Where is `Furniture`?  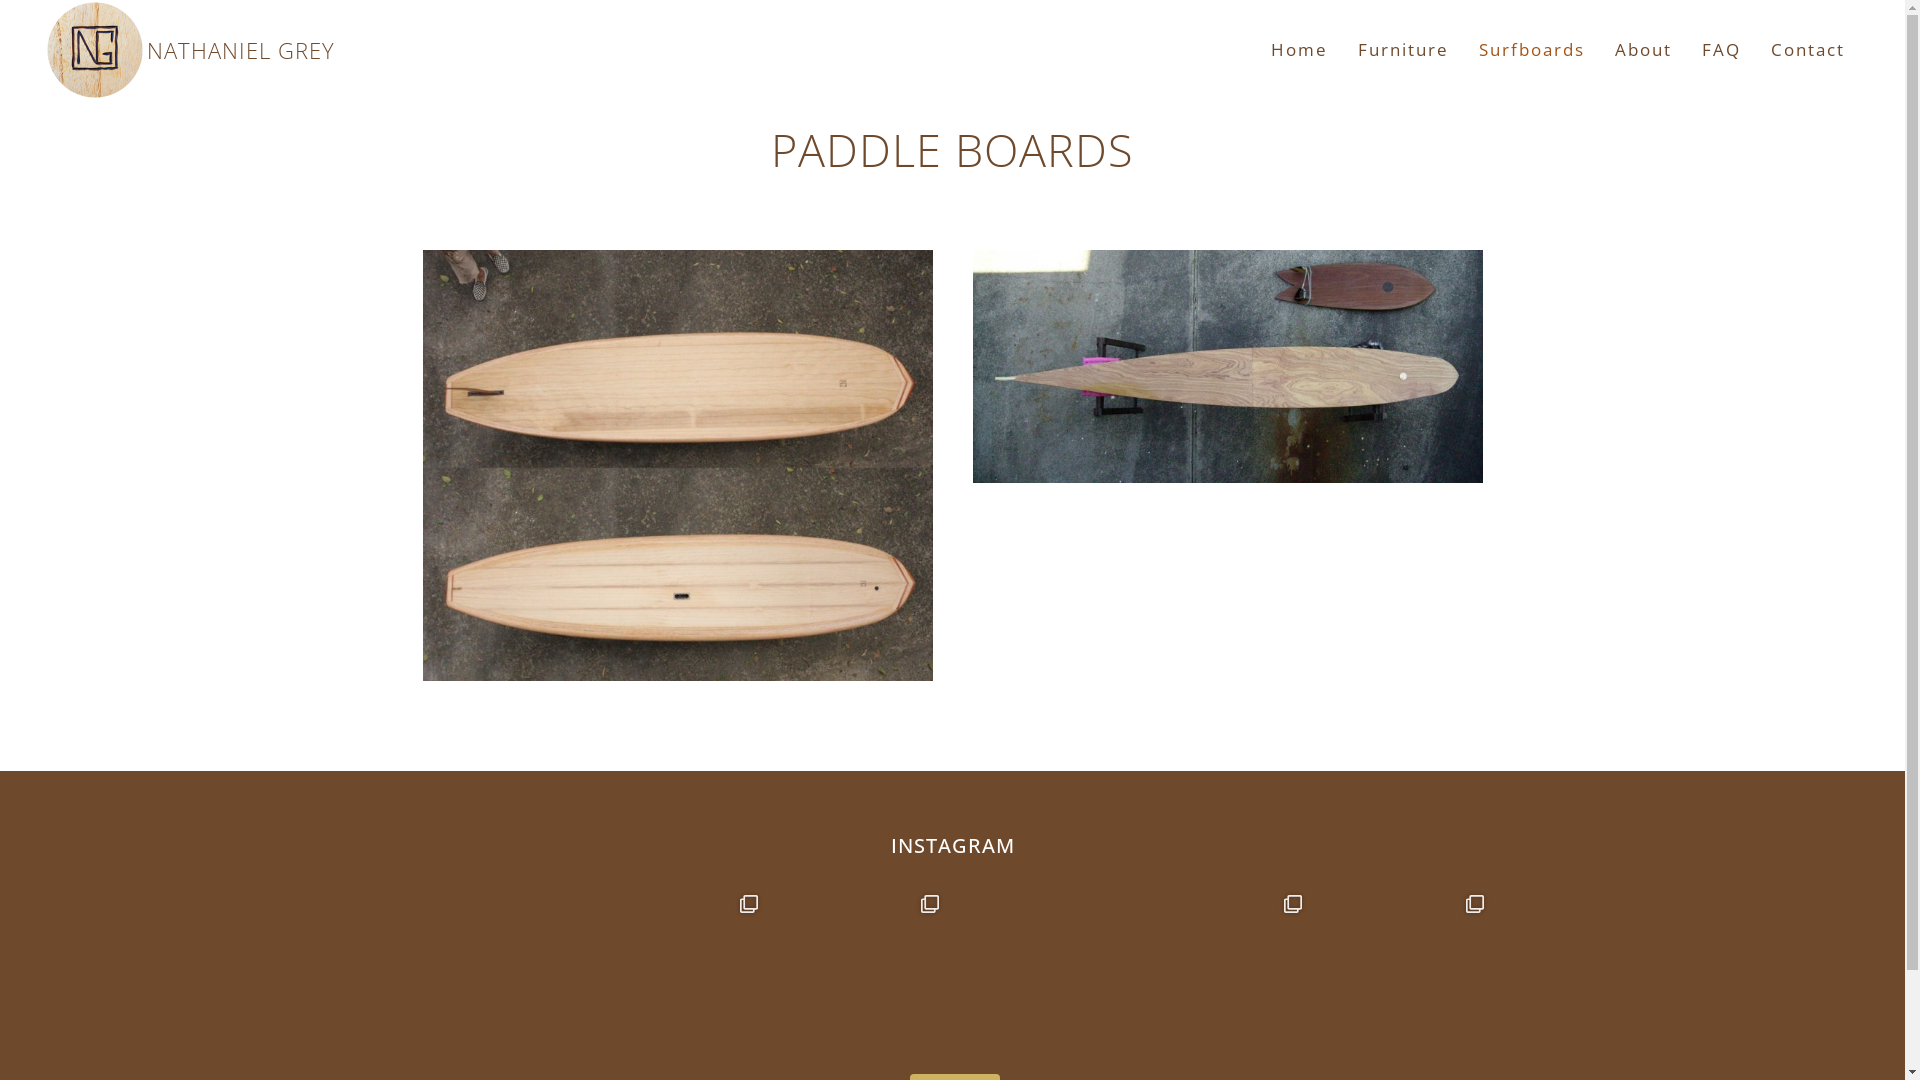 Furniture is located at coordinates (1404, 50).